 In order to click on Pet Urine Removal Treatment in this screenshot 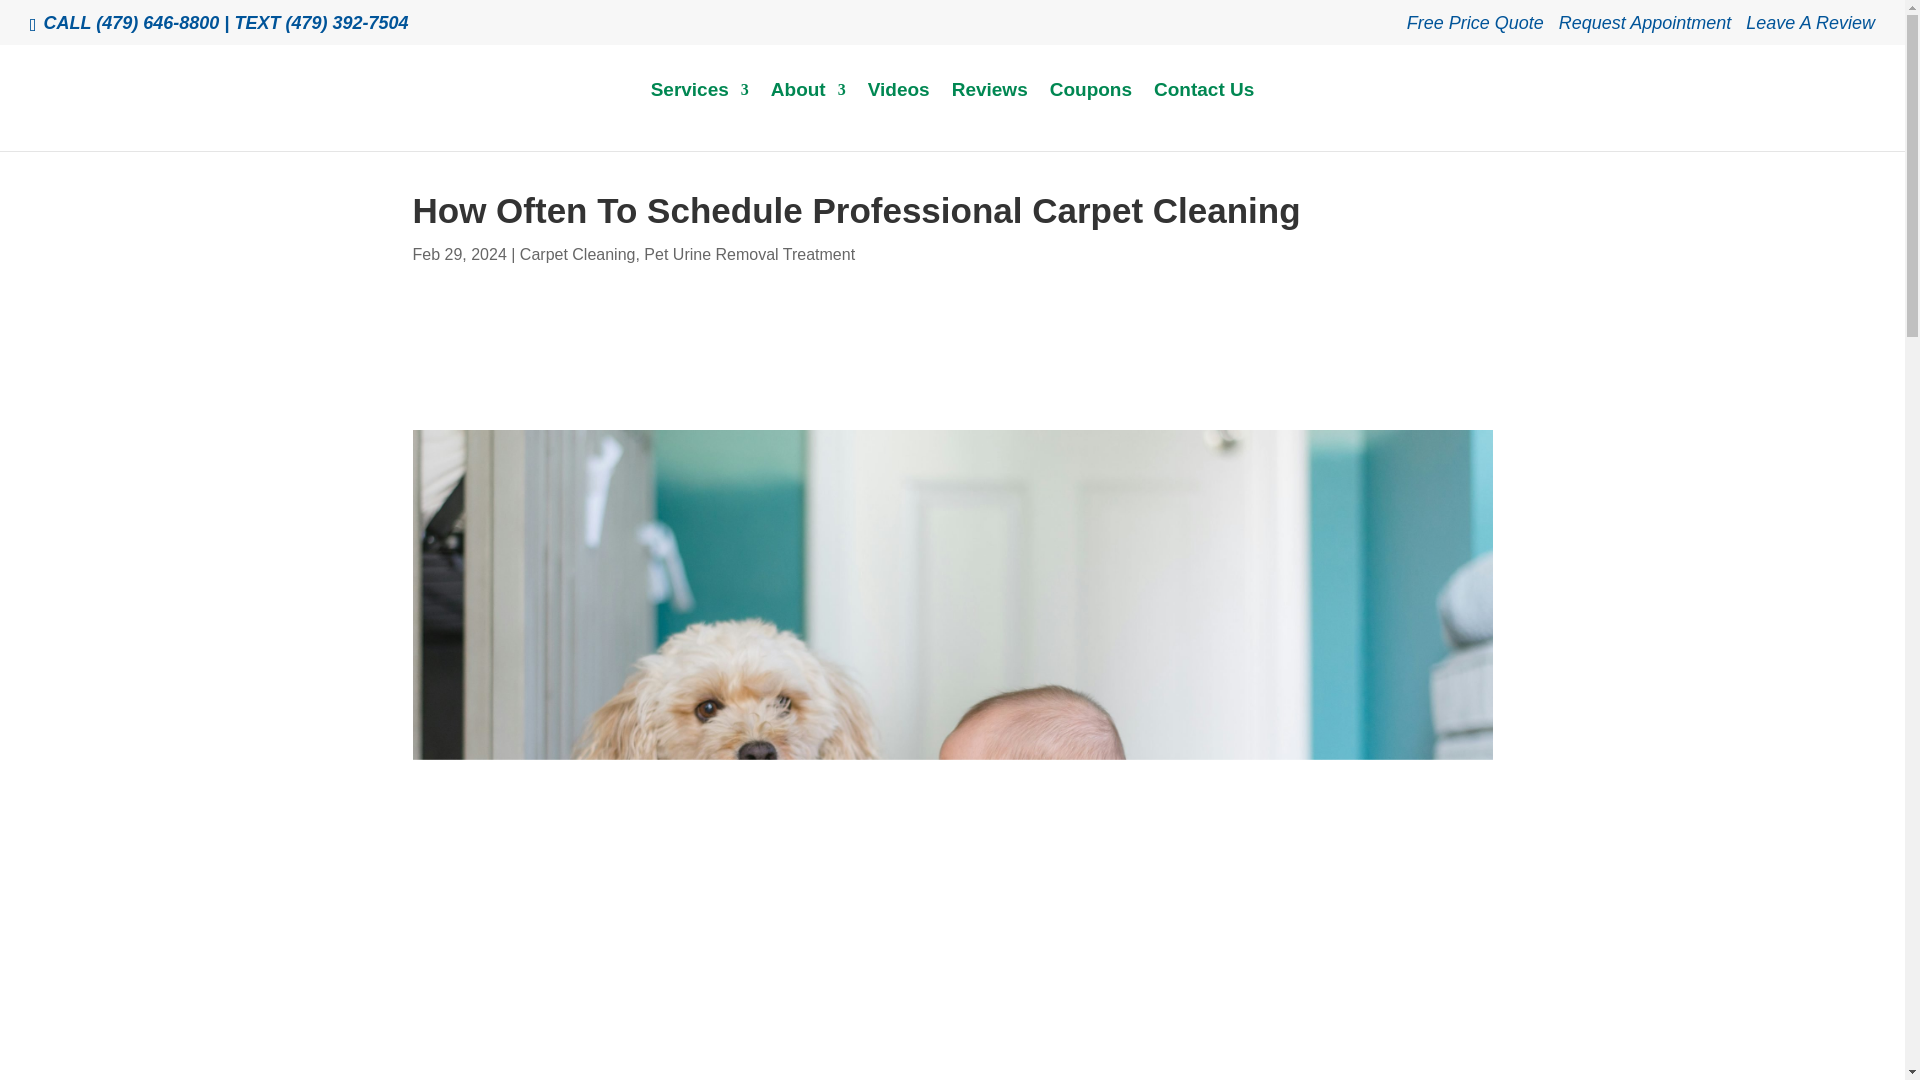, I will do `click(748, 254)`.